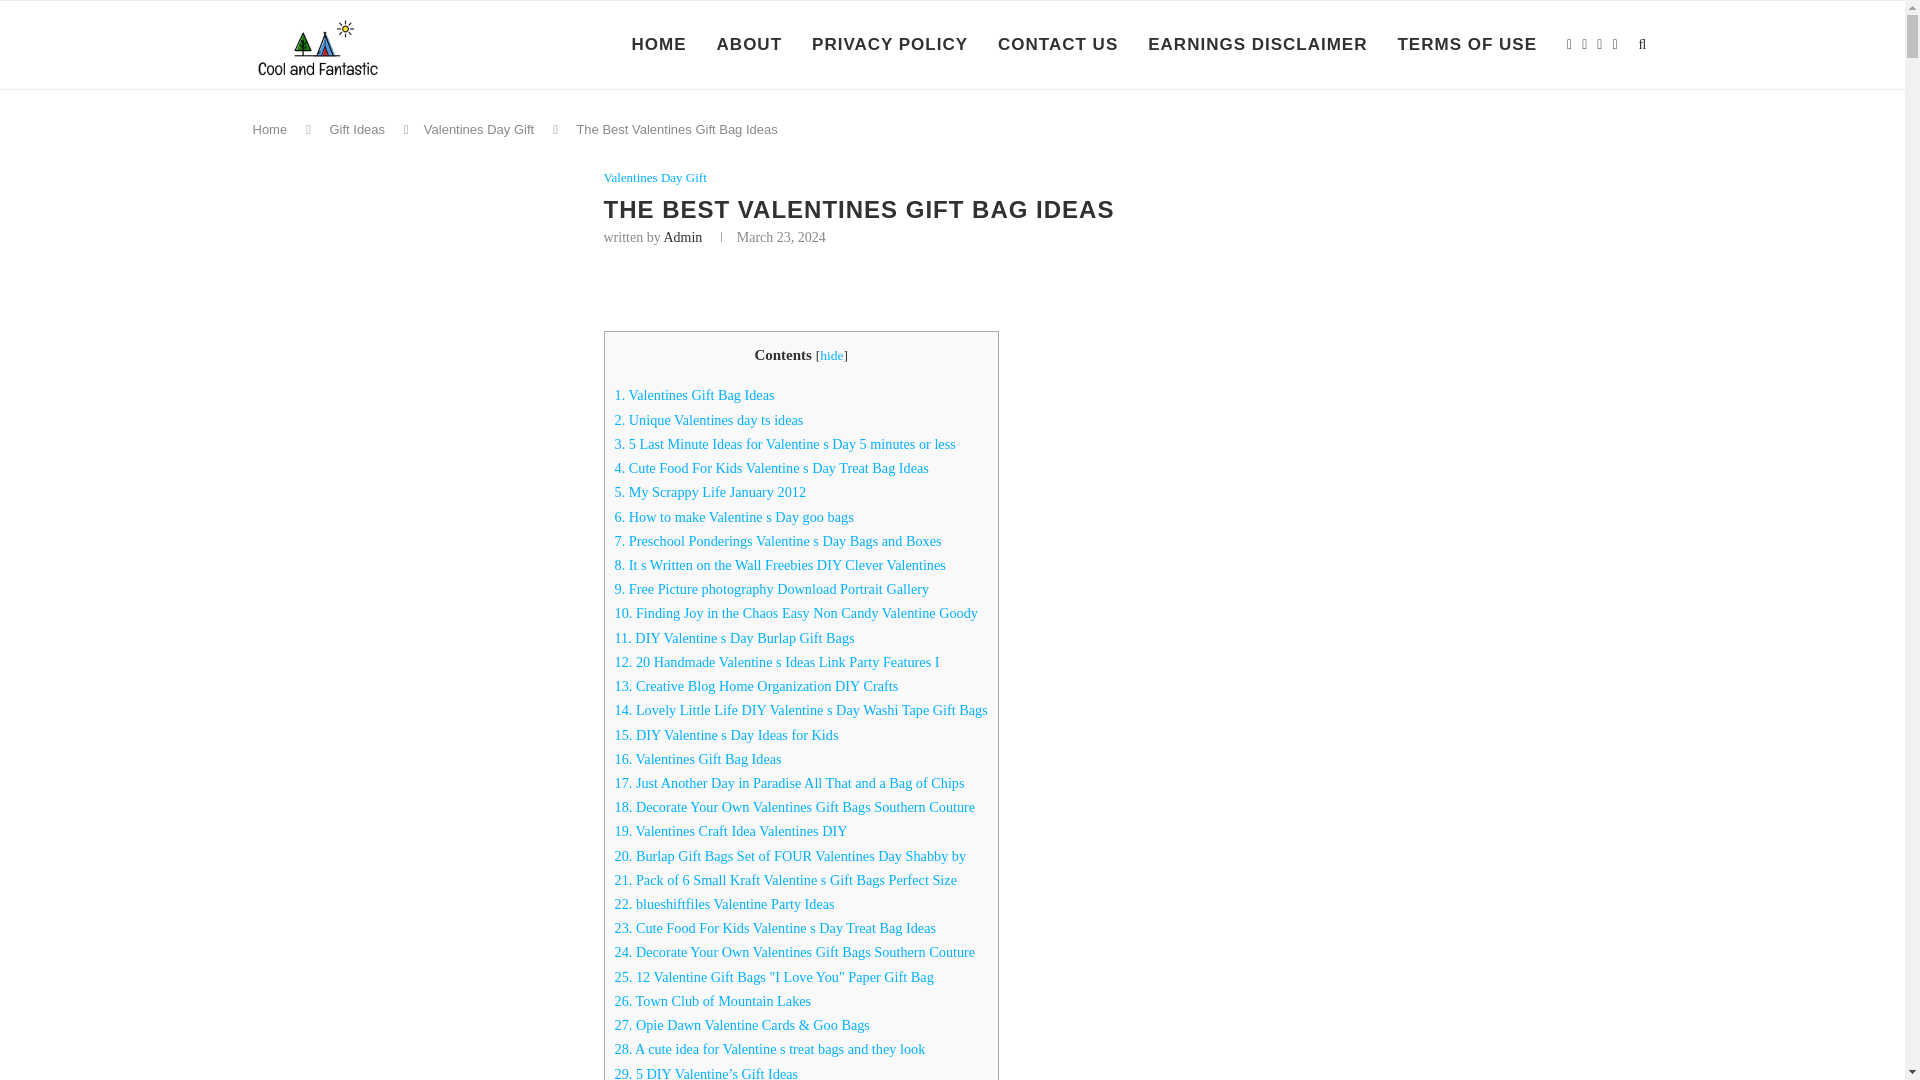 The image size is (1920, 1080). Describe the element at coordinates (1258, 44) in the screenshot. I see `EARNINGS DISCLAIMER` at that location.